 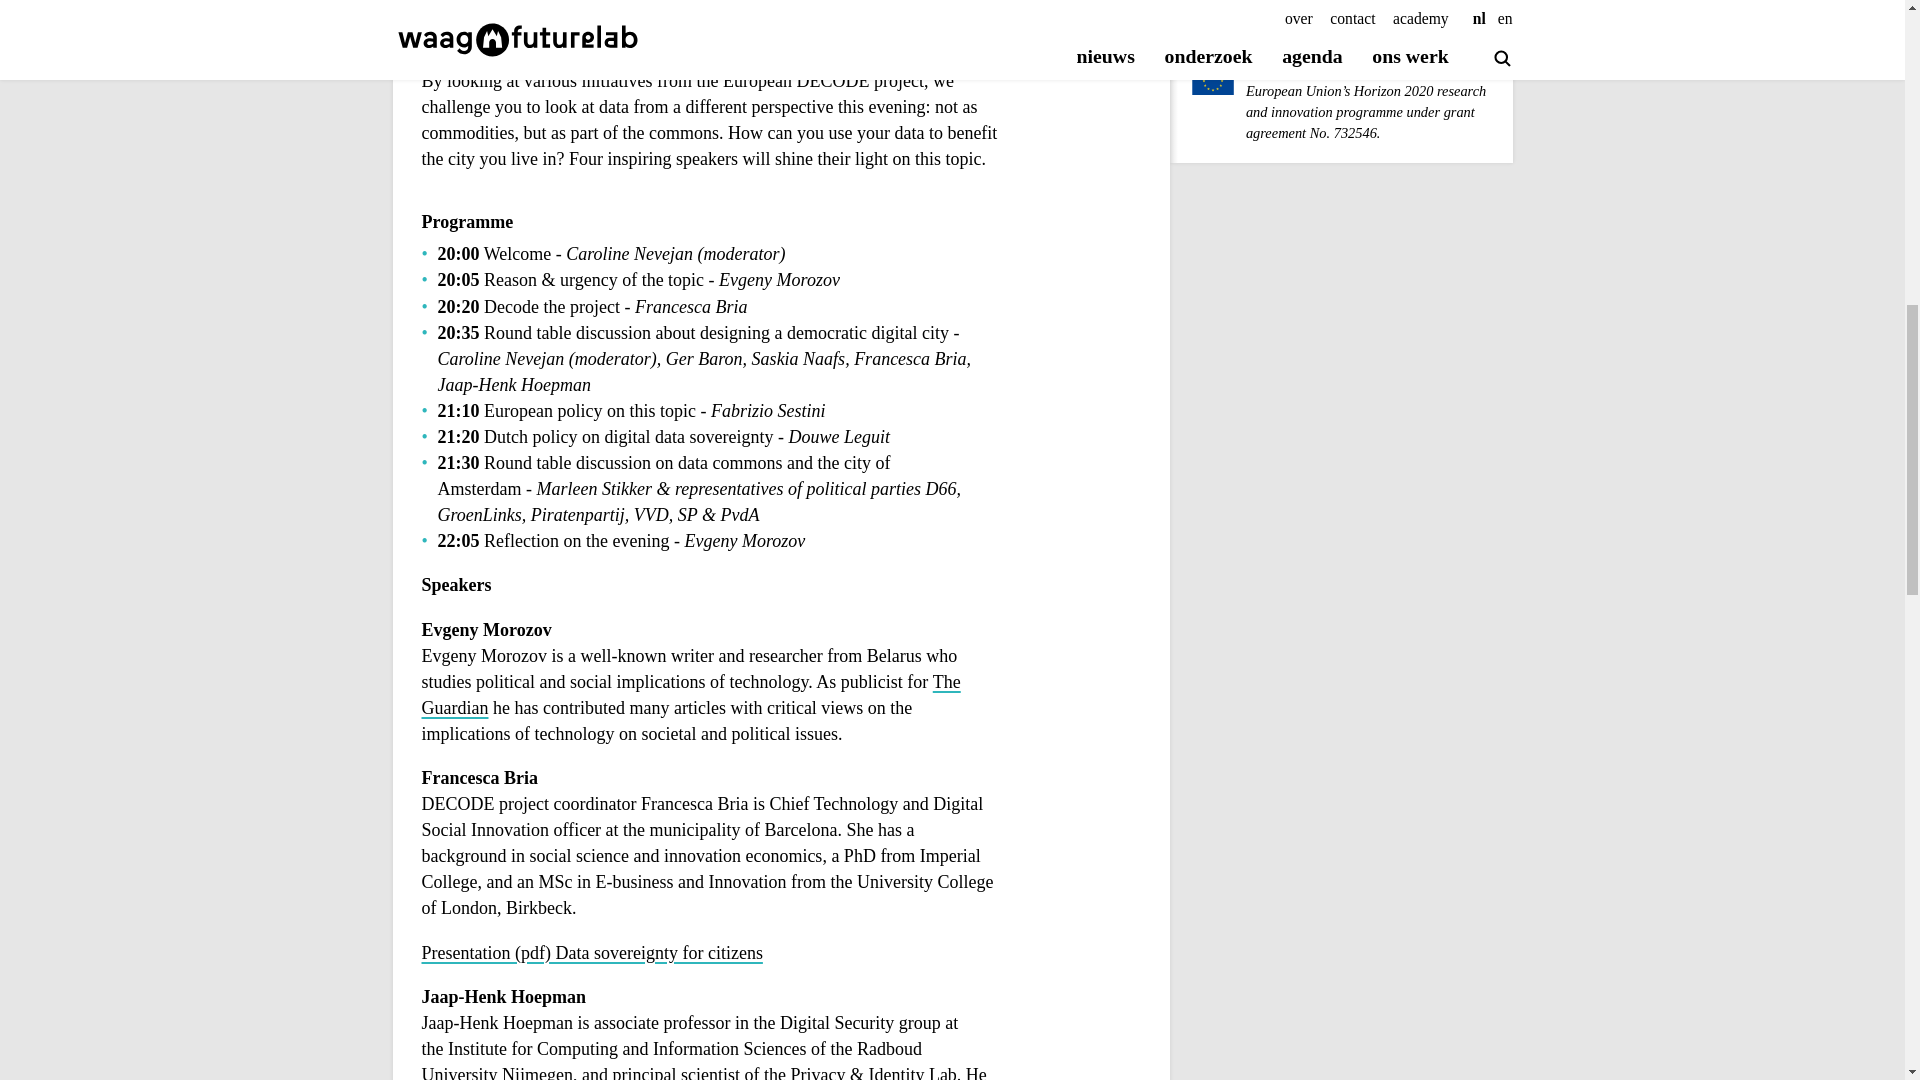 I want to click on DECODE, so click(x=1340, y=12).